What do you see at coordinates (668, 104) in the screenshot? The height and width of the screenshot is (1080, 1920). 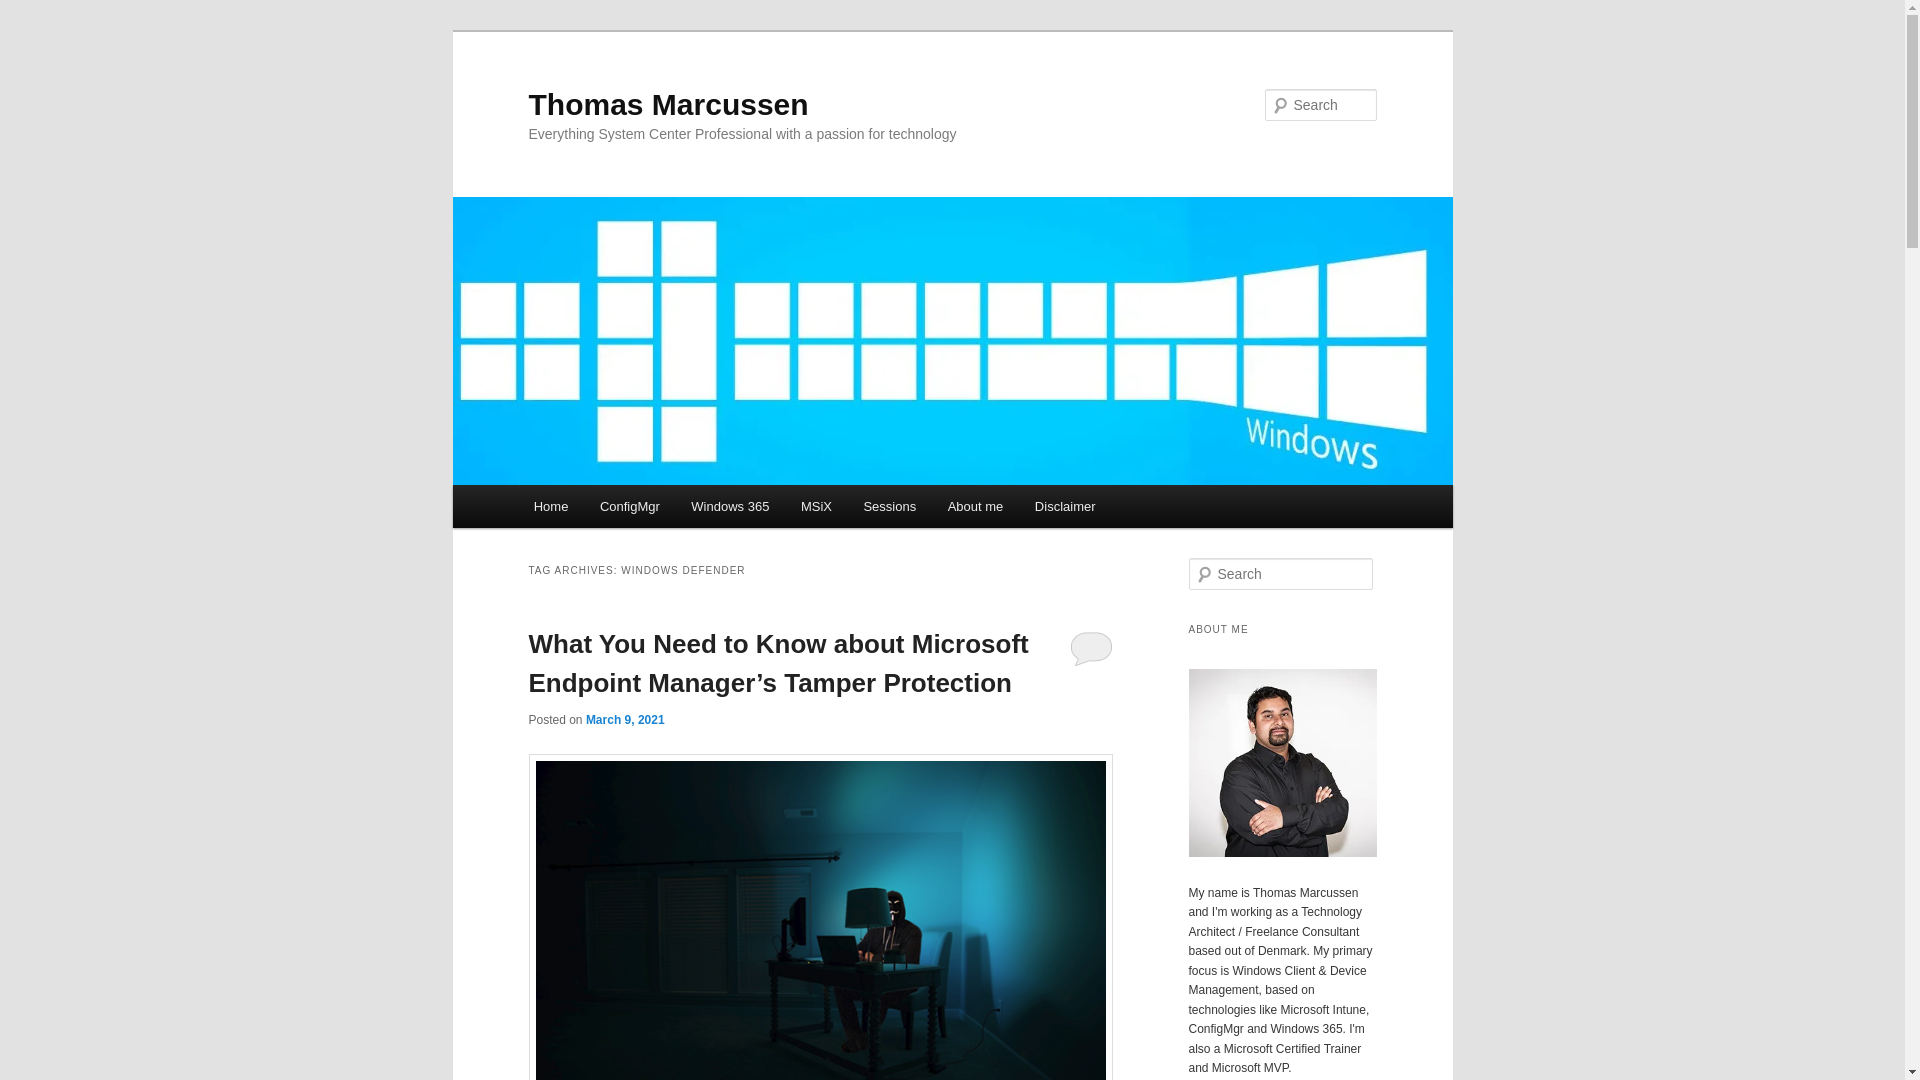 I see `Thomas Marcussen` at bounding box center [668, 104].